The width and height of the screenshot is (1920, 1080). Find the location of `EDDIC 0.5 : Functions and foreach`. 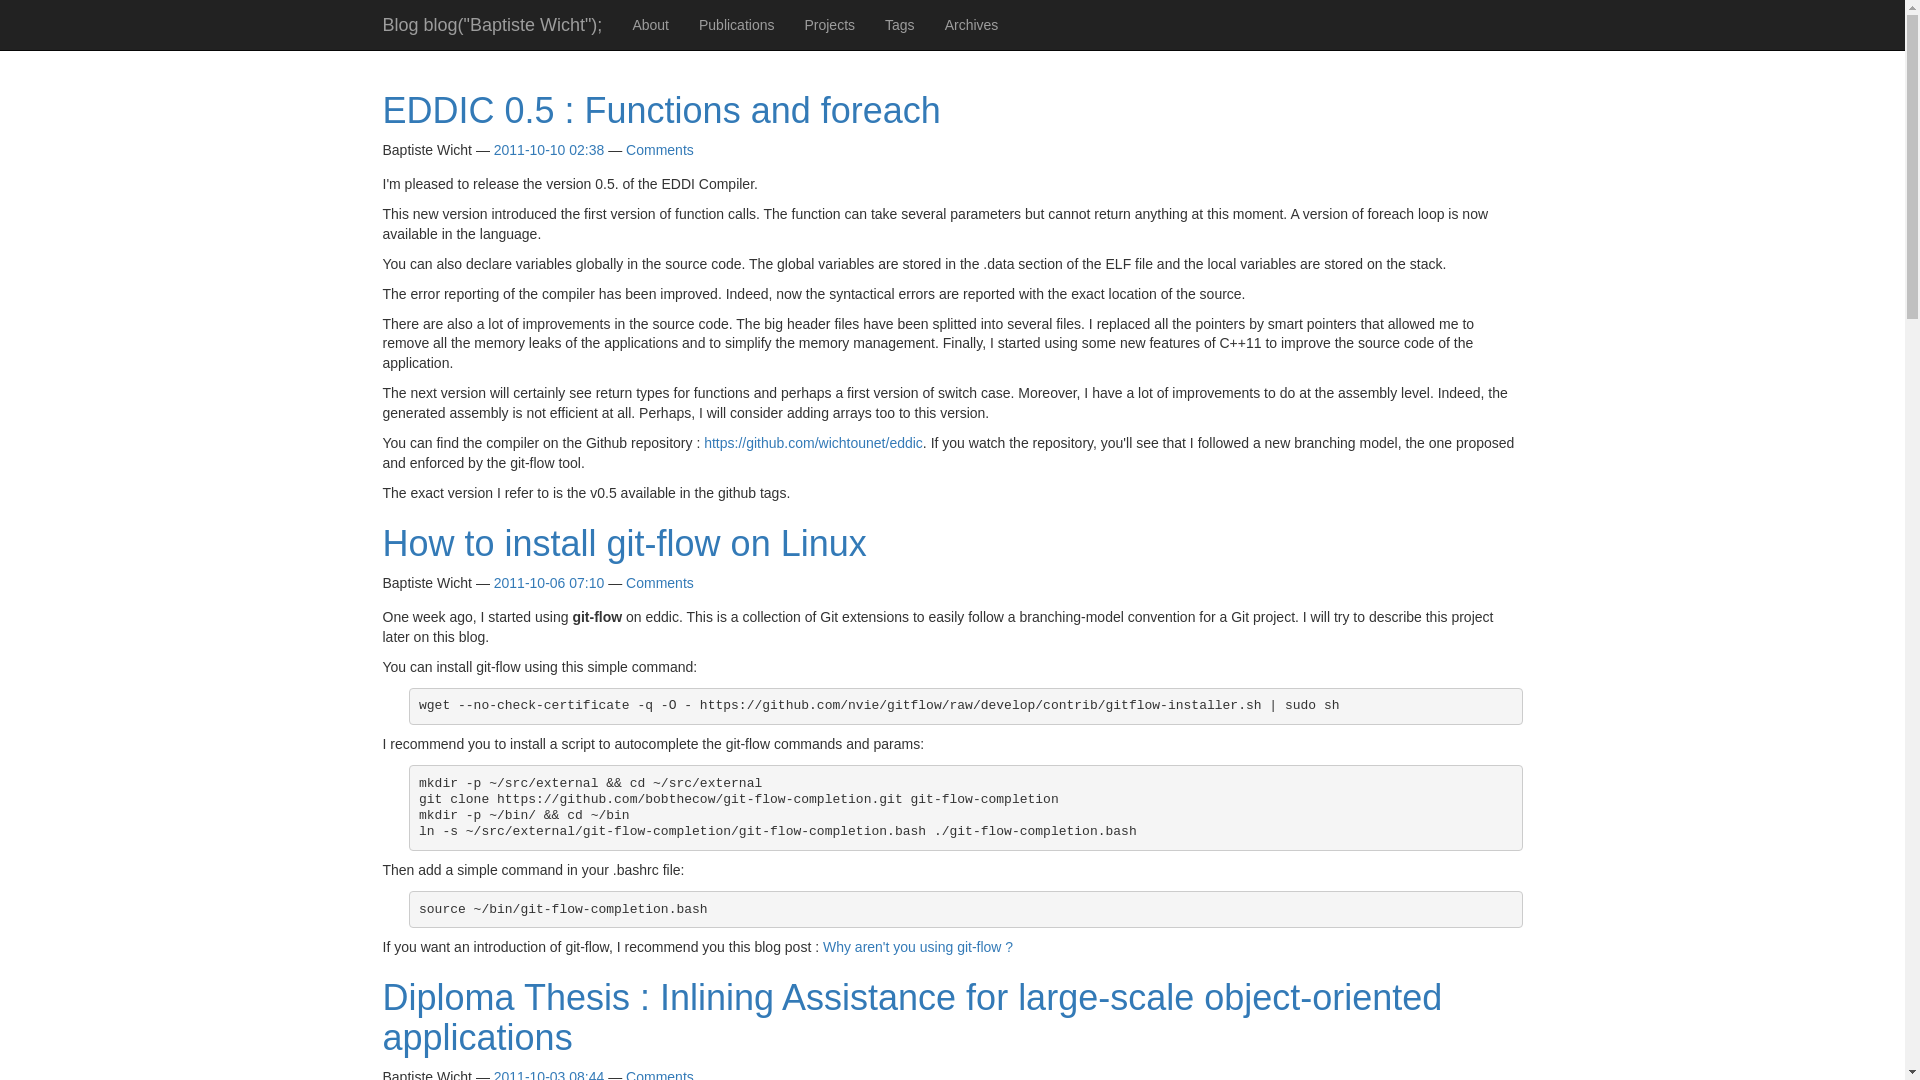

EDDIC 0.5 : Functions and foreach is located at coordinates (661, 110).